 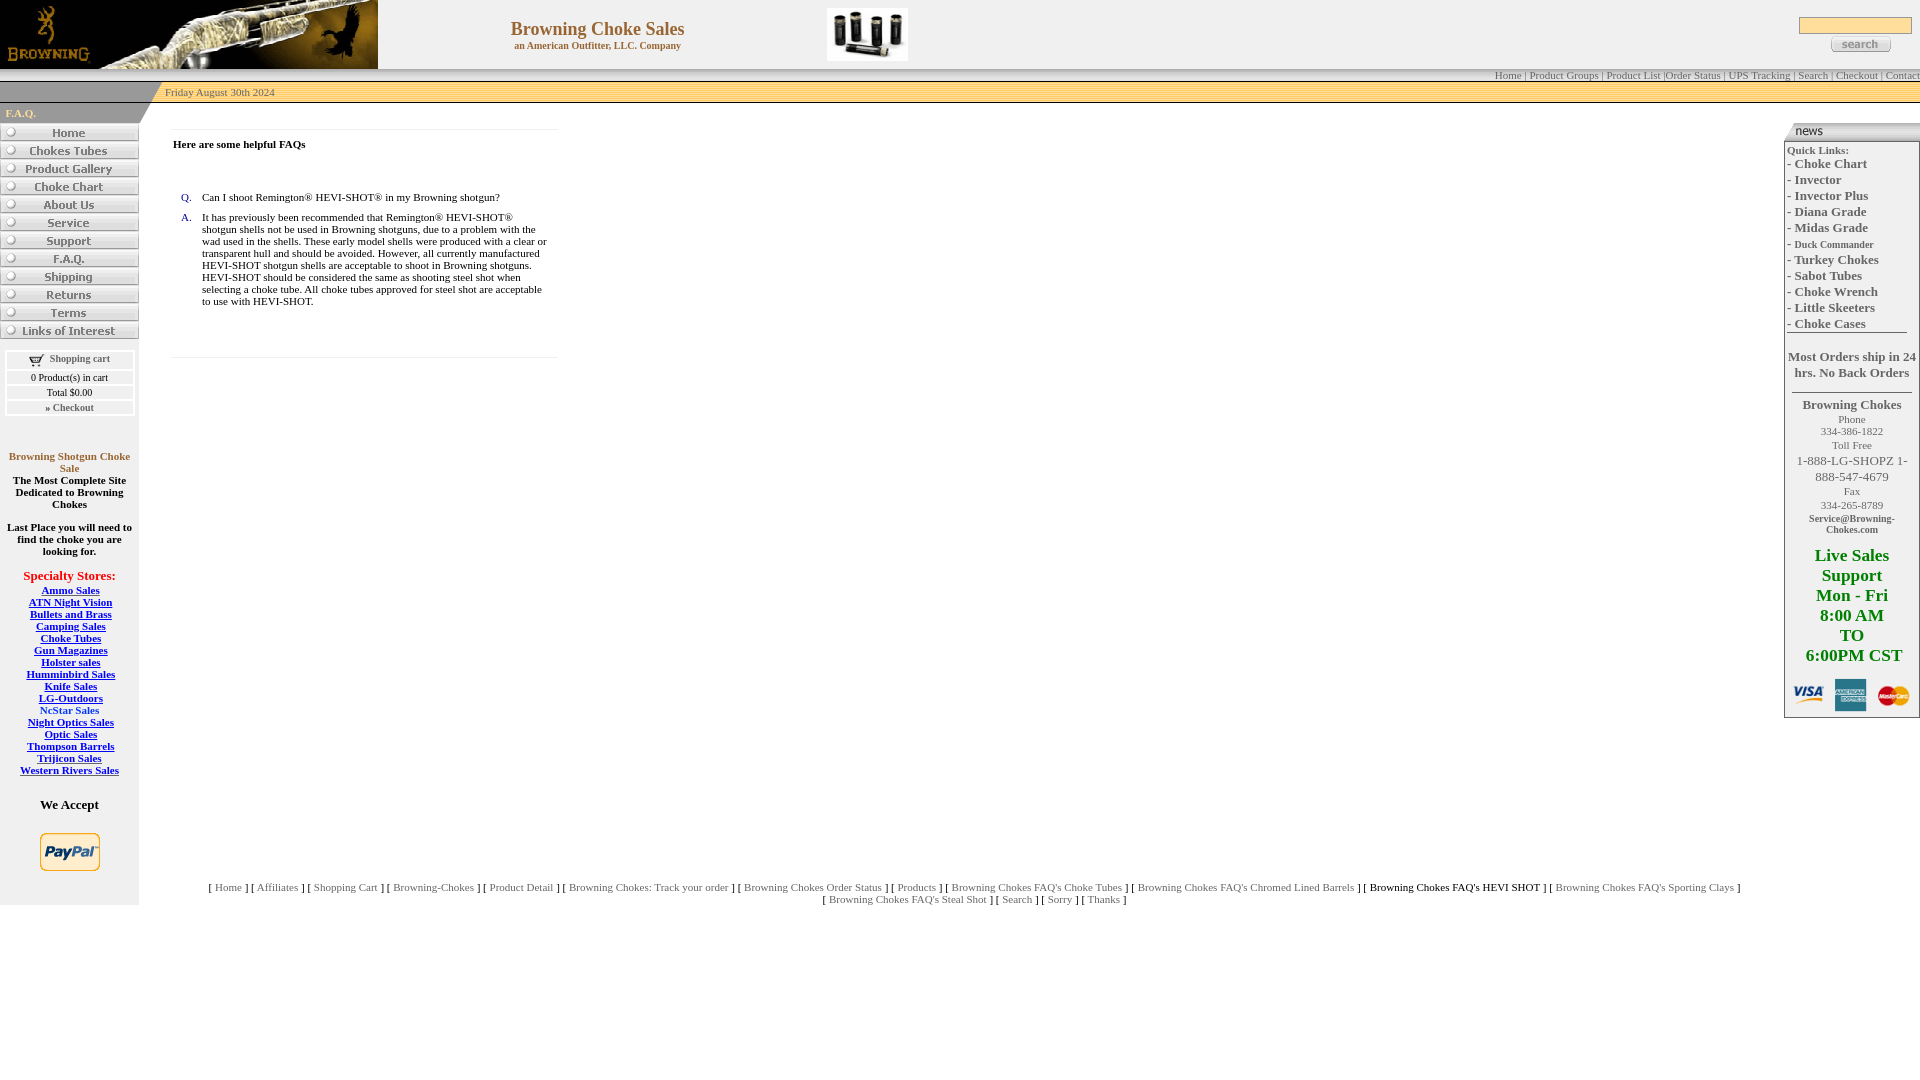 I want to click on Choke Chart, so click(x=1832, y=162).